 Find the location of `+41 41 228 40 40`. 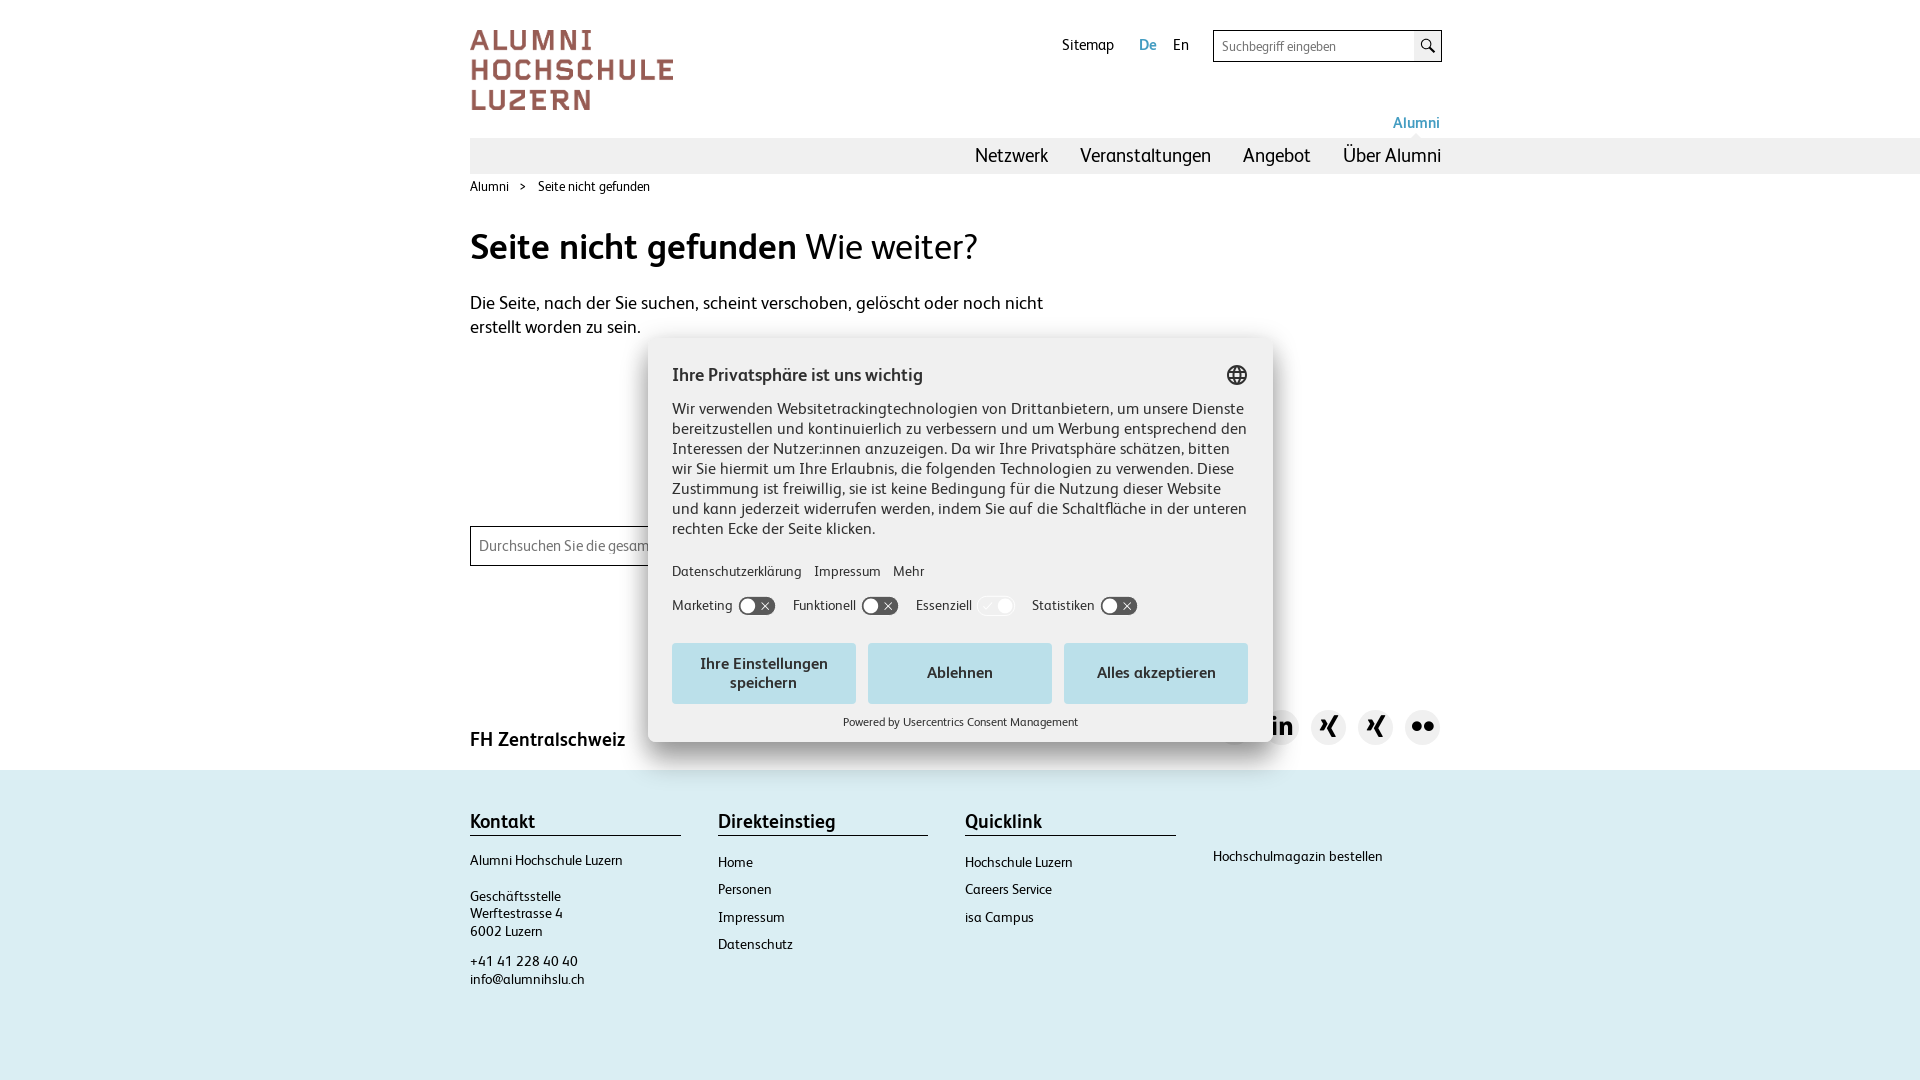

+41 41 228 40 40 is located at coordinates (524, 961).